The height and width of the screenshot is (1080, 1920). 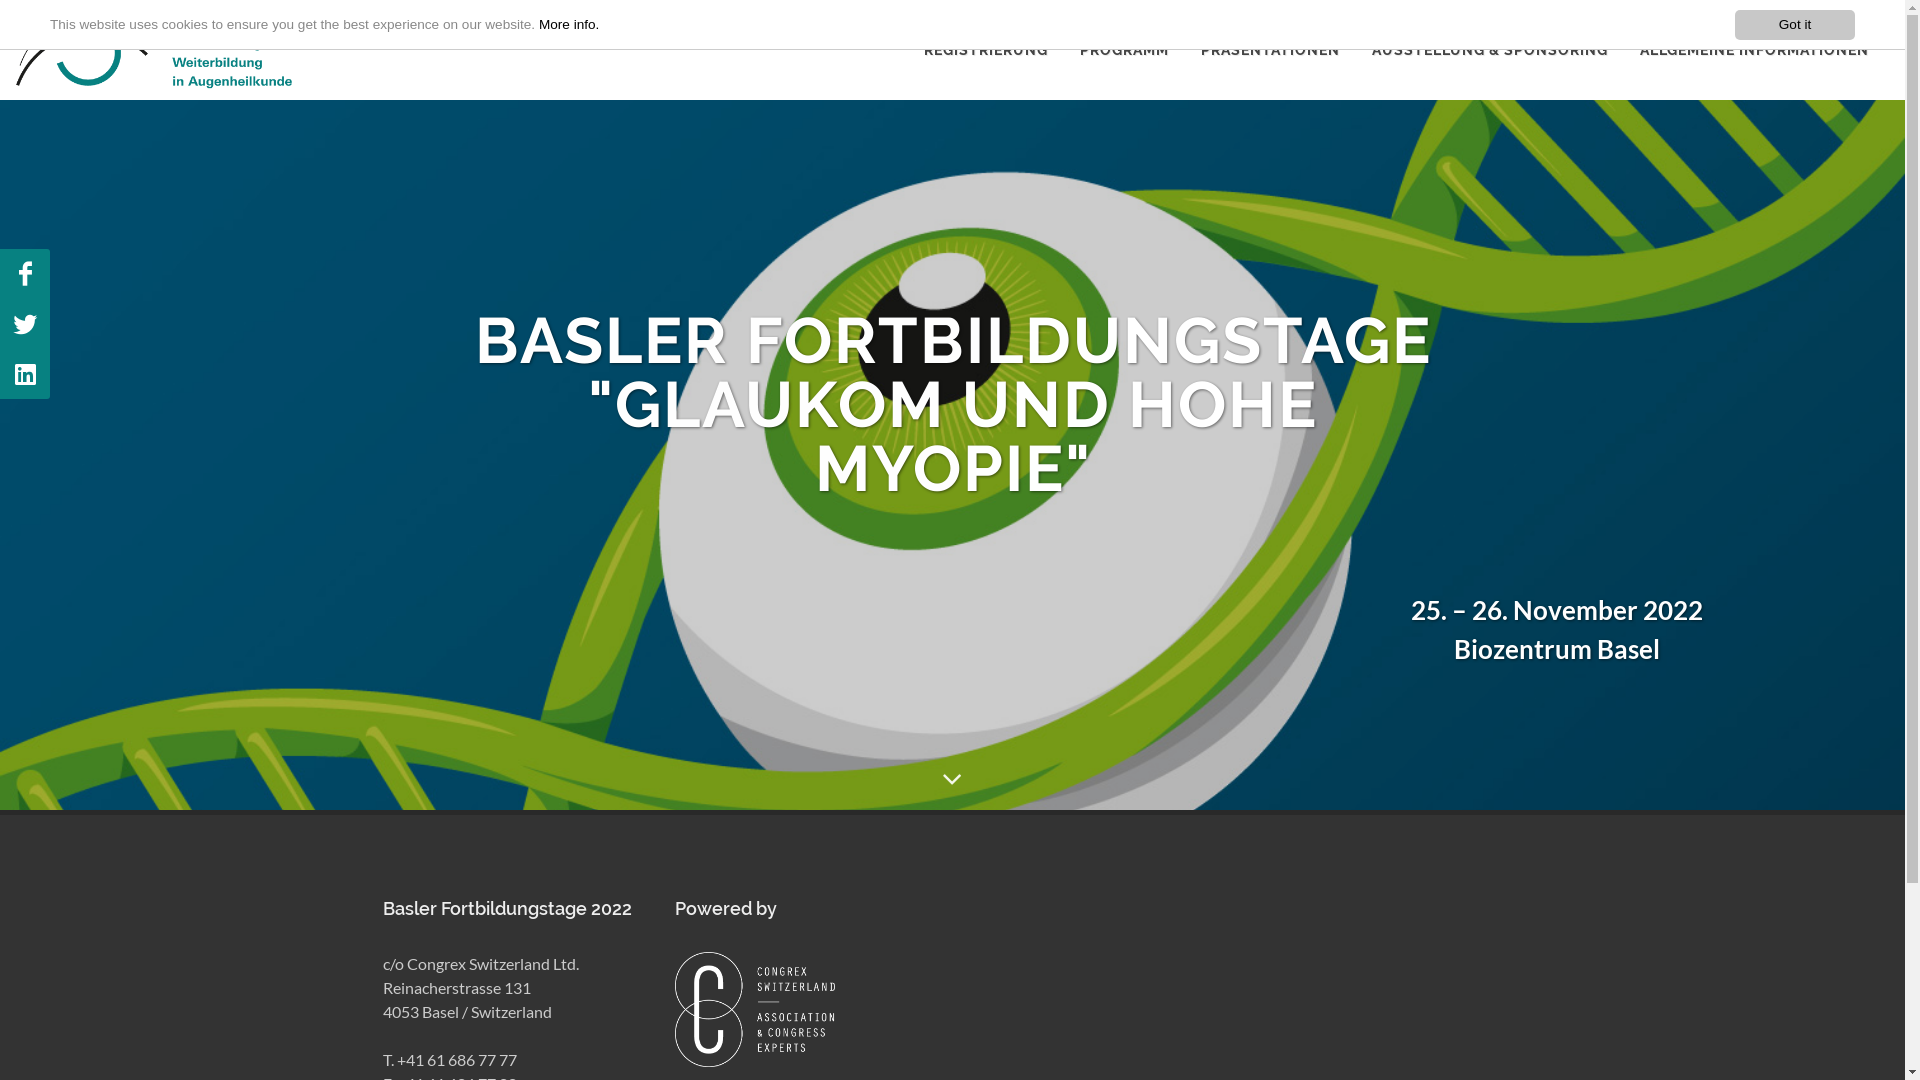 What do you see at coordinates (1754, 50) in the screenshot?
I see `ALLGEMEINE INFORMATIONEN` at bounding box center [1754, 50].